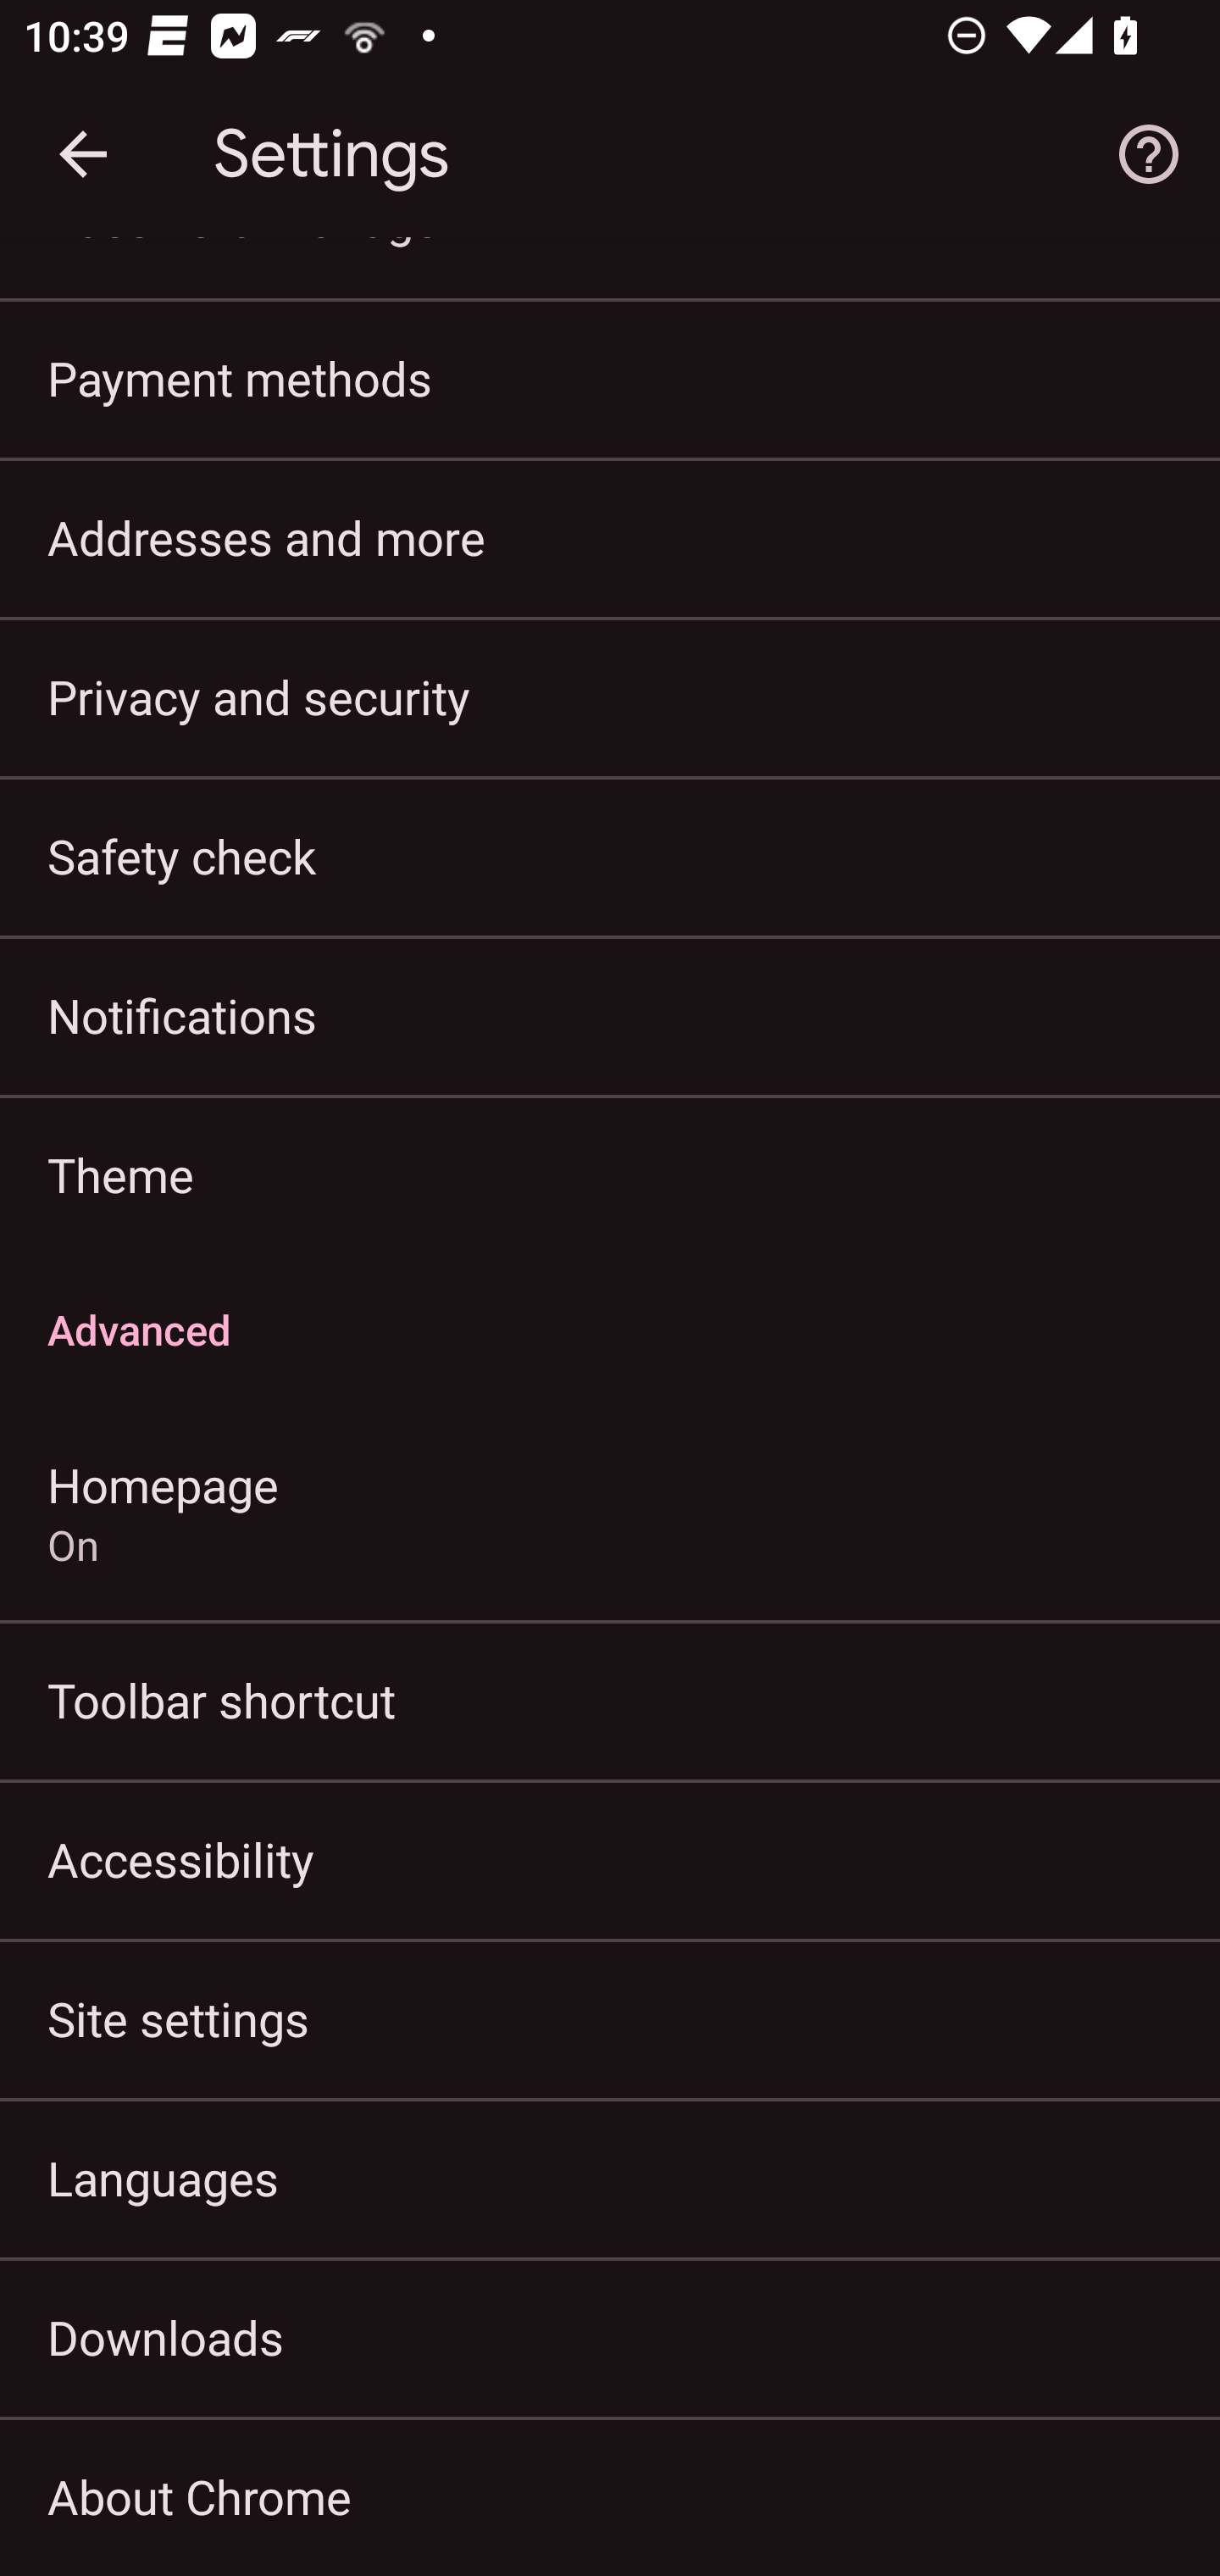  What do you see at coordinates (610, 378) in the screenshot?
I see `Payment methods` at bounding box center [610, 378].